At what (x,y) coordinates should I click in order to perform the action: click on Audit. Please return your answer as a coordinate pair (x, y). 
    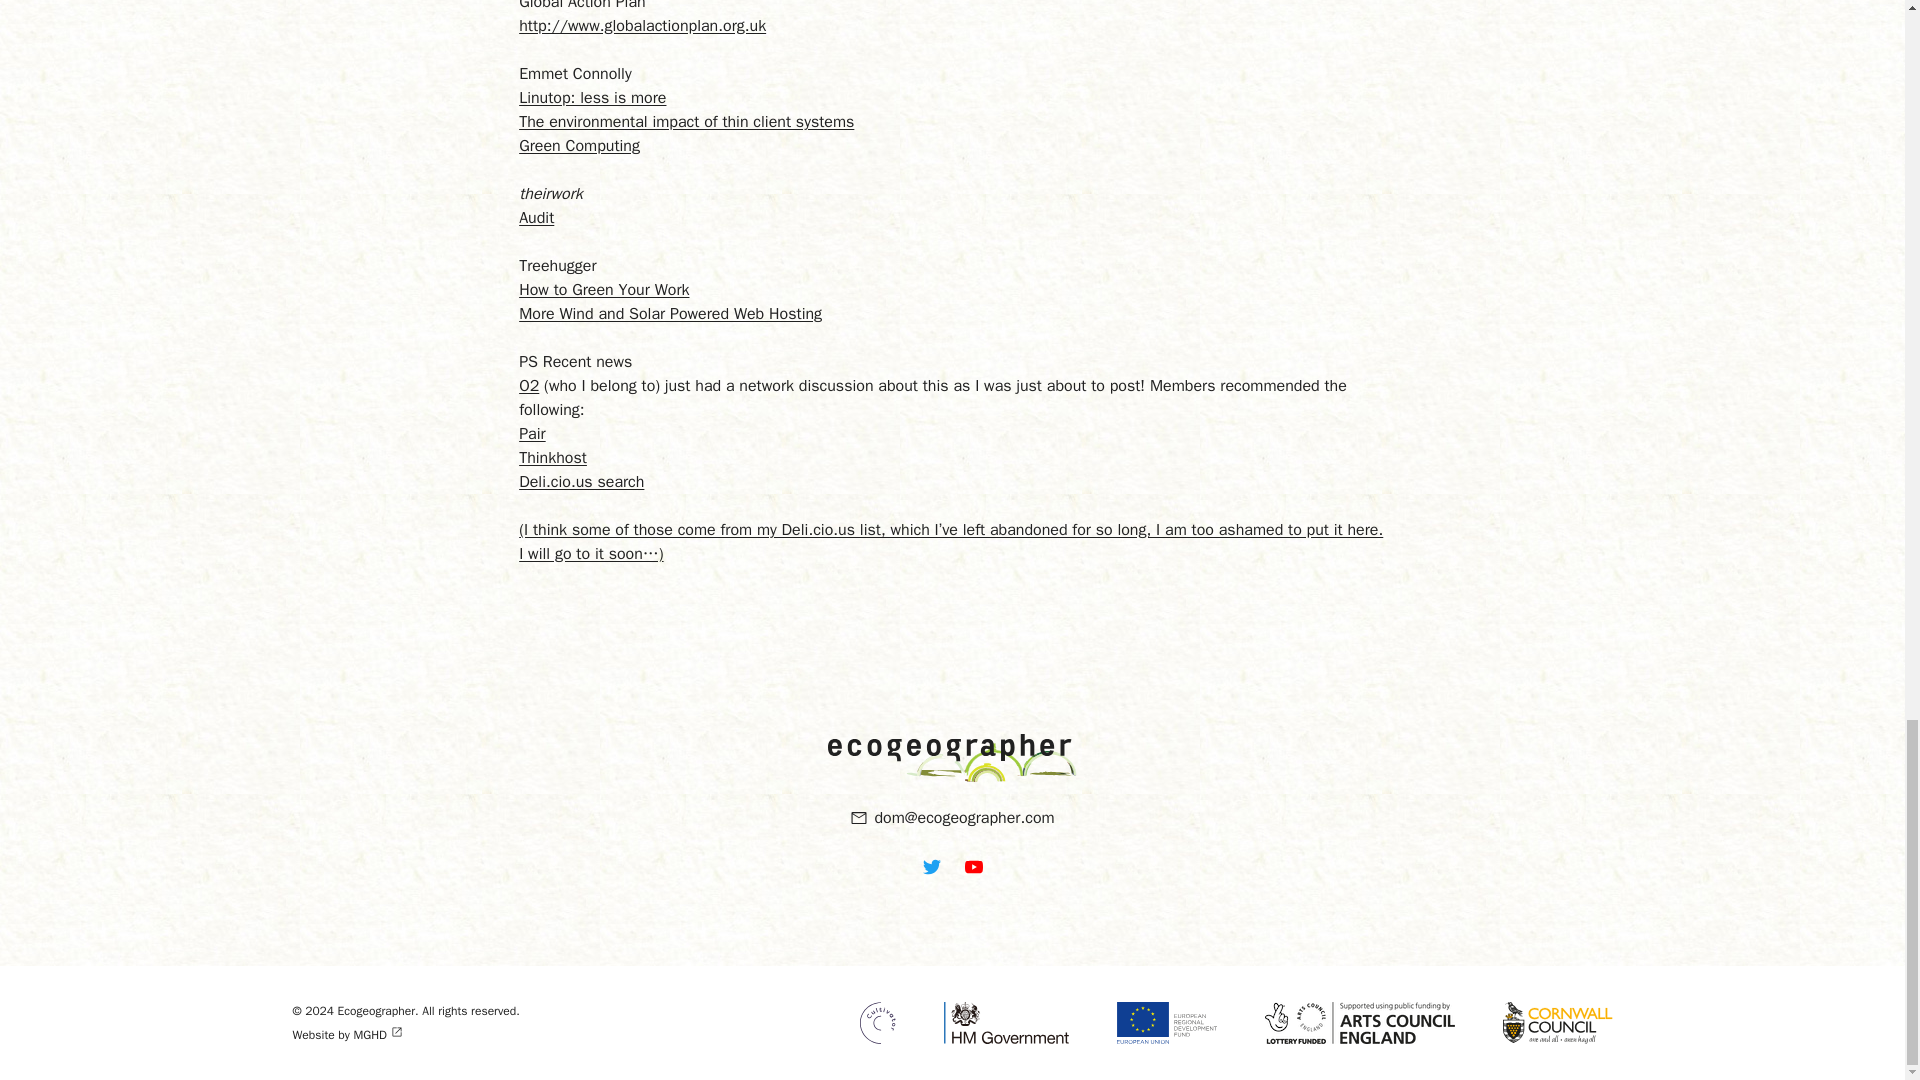
    Looking at the image, I should click on (536, 218).